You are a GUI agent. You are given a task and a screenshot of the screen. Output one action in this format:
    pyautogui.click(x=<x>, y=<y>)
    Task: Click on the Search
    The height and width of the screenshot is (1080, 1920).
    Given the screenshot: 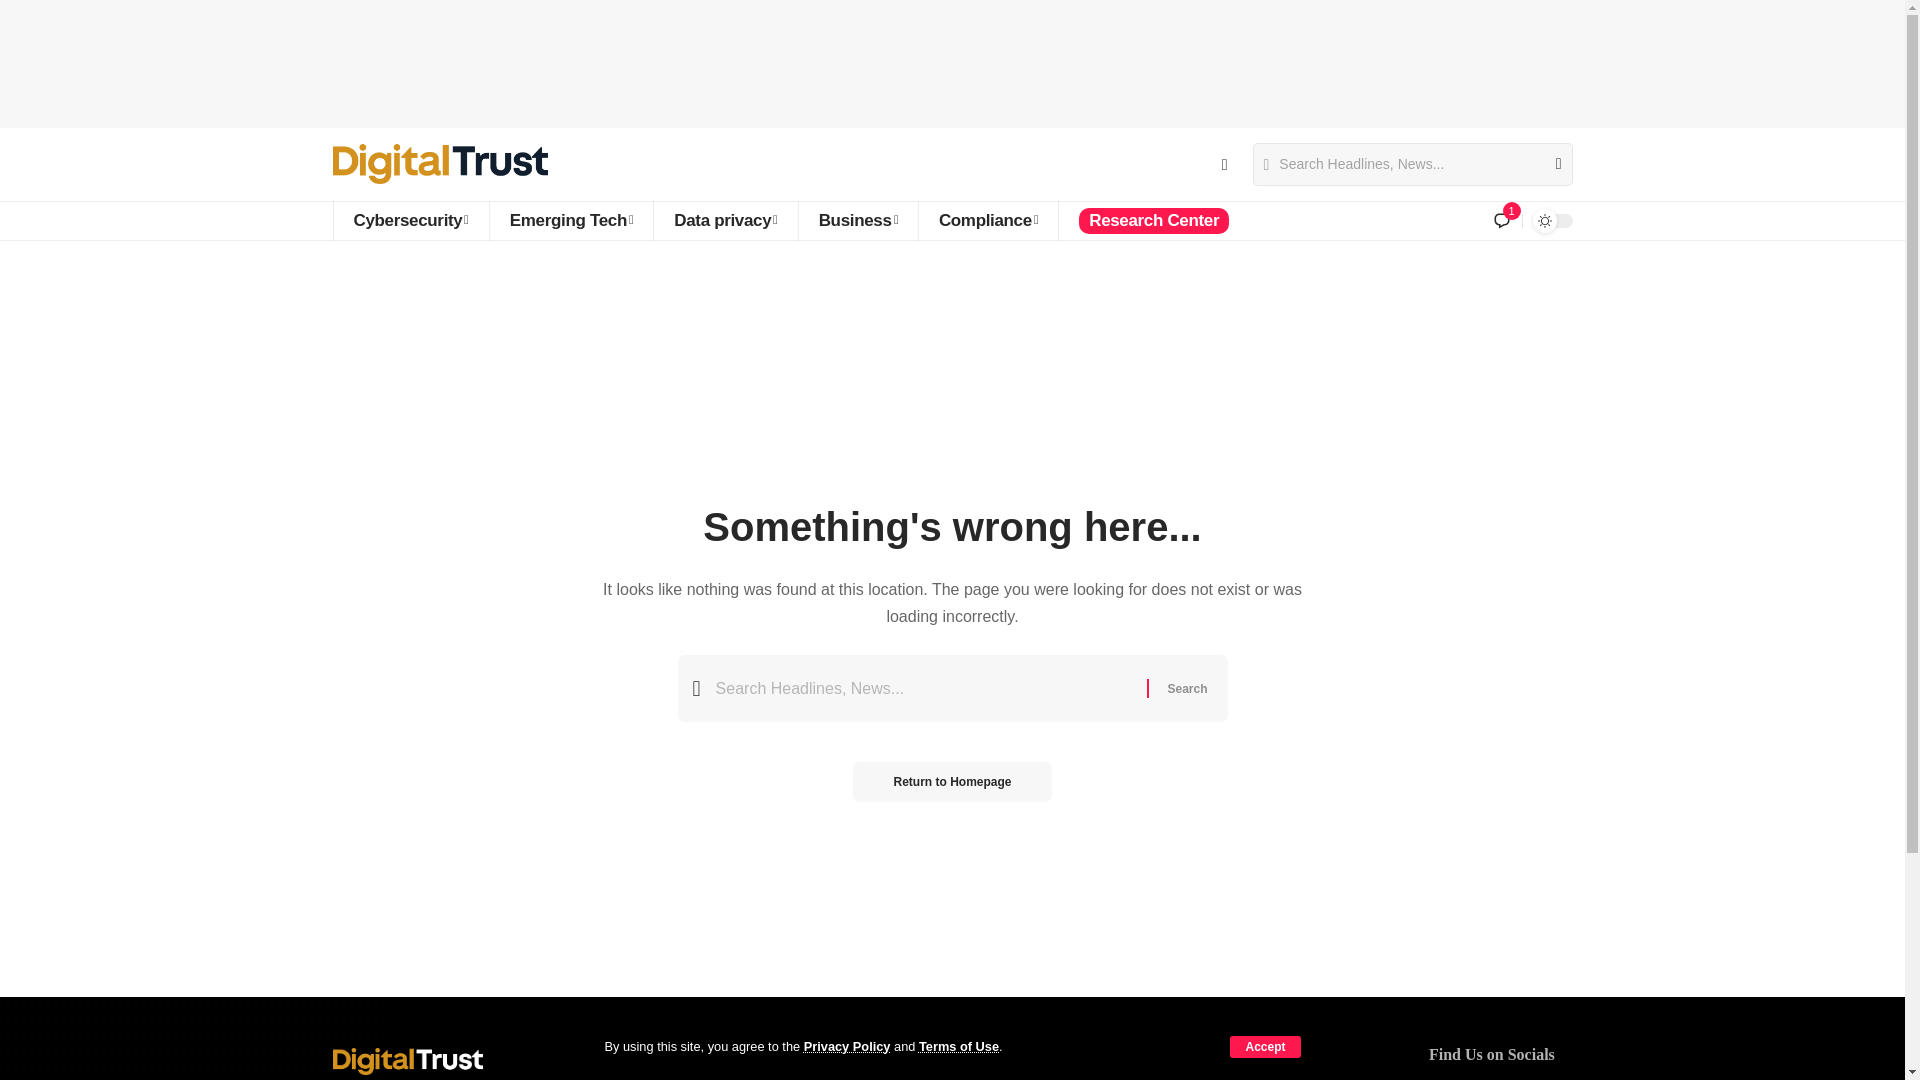 What is the action you would take?
    pyautogui.click(x=1550, y=163)
    